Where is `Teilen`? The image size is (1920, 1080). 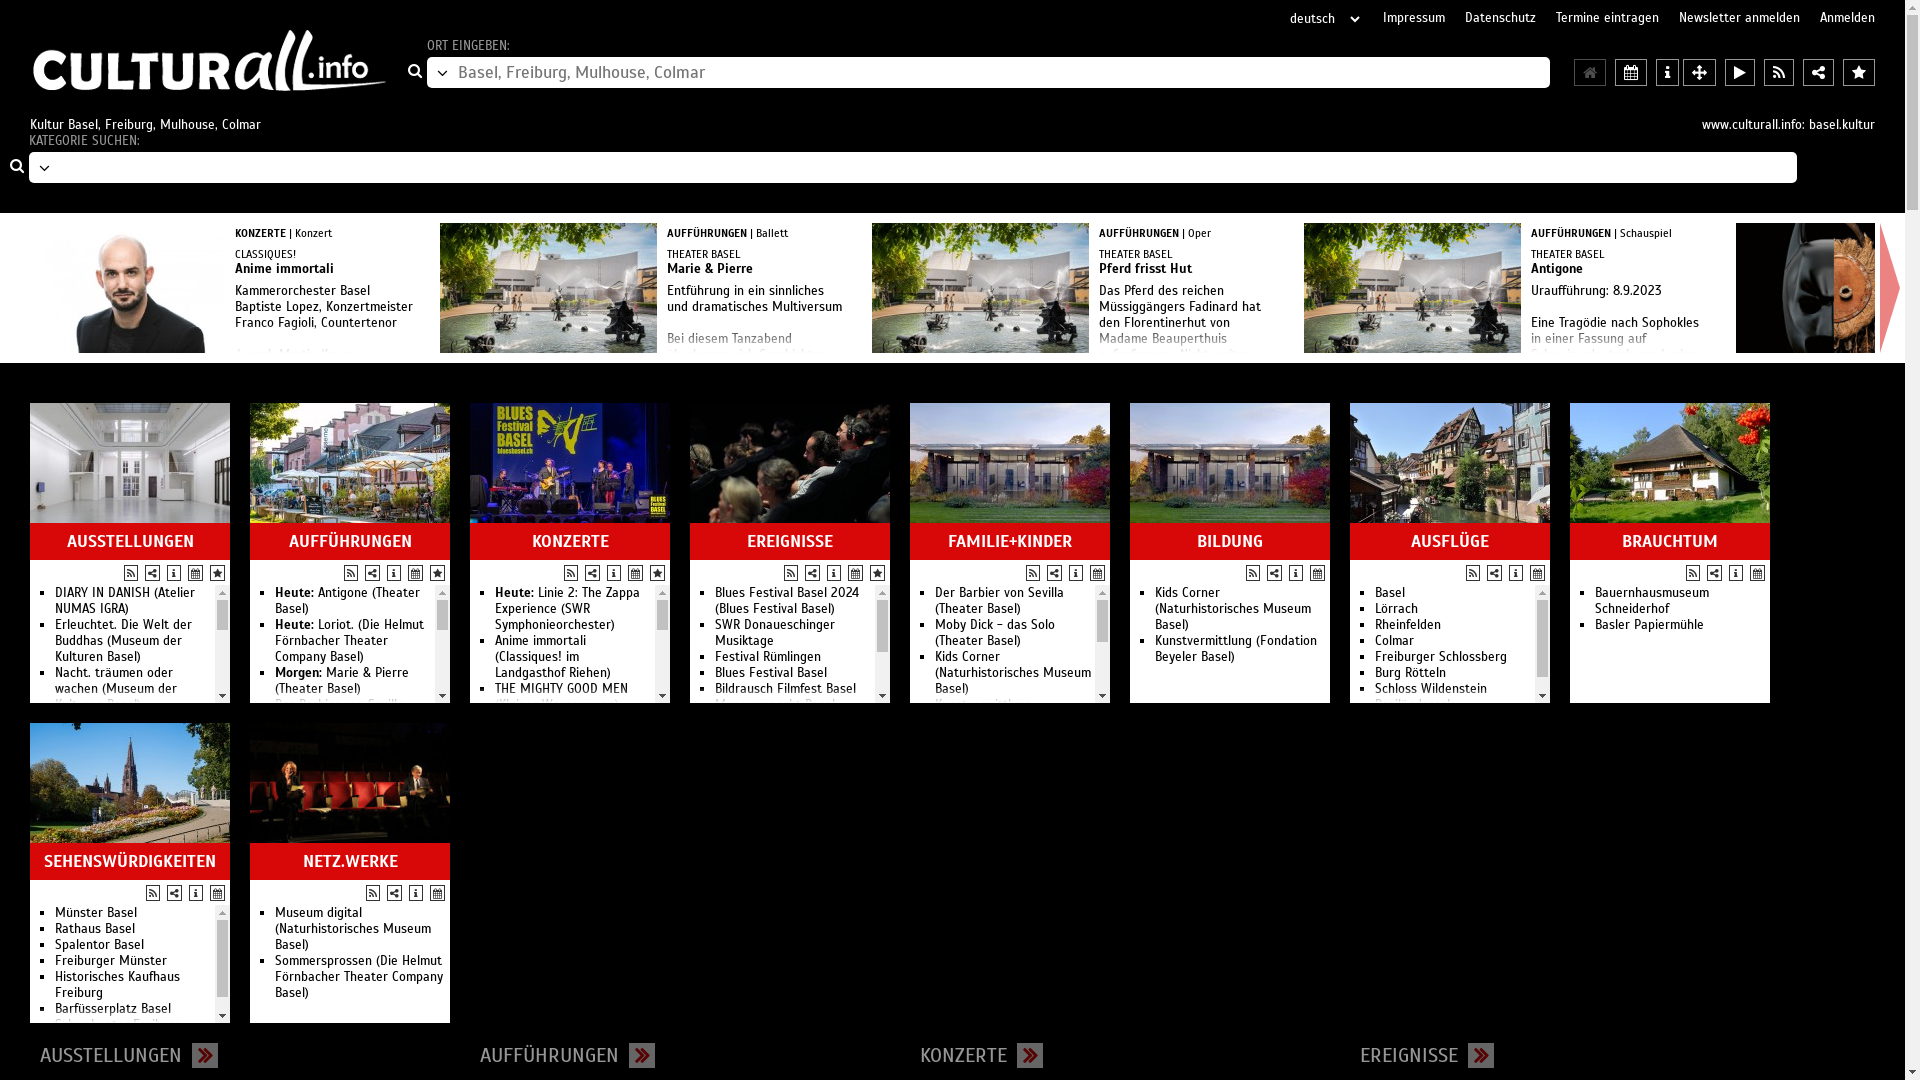
Teilen is located at coordinates (592, 573).